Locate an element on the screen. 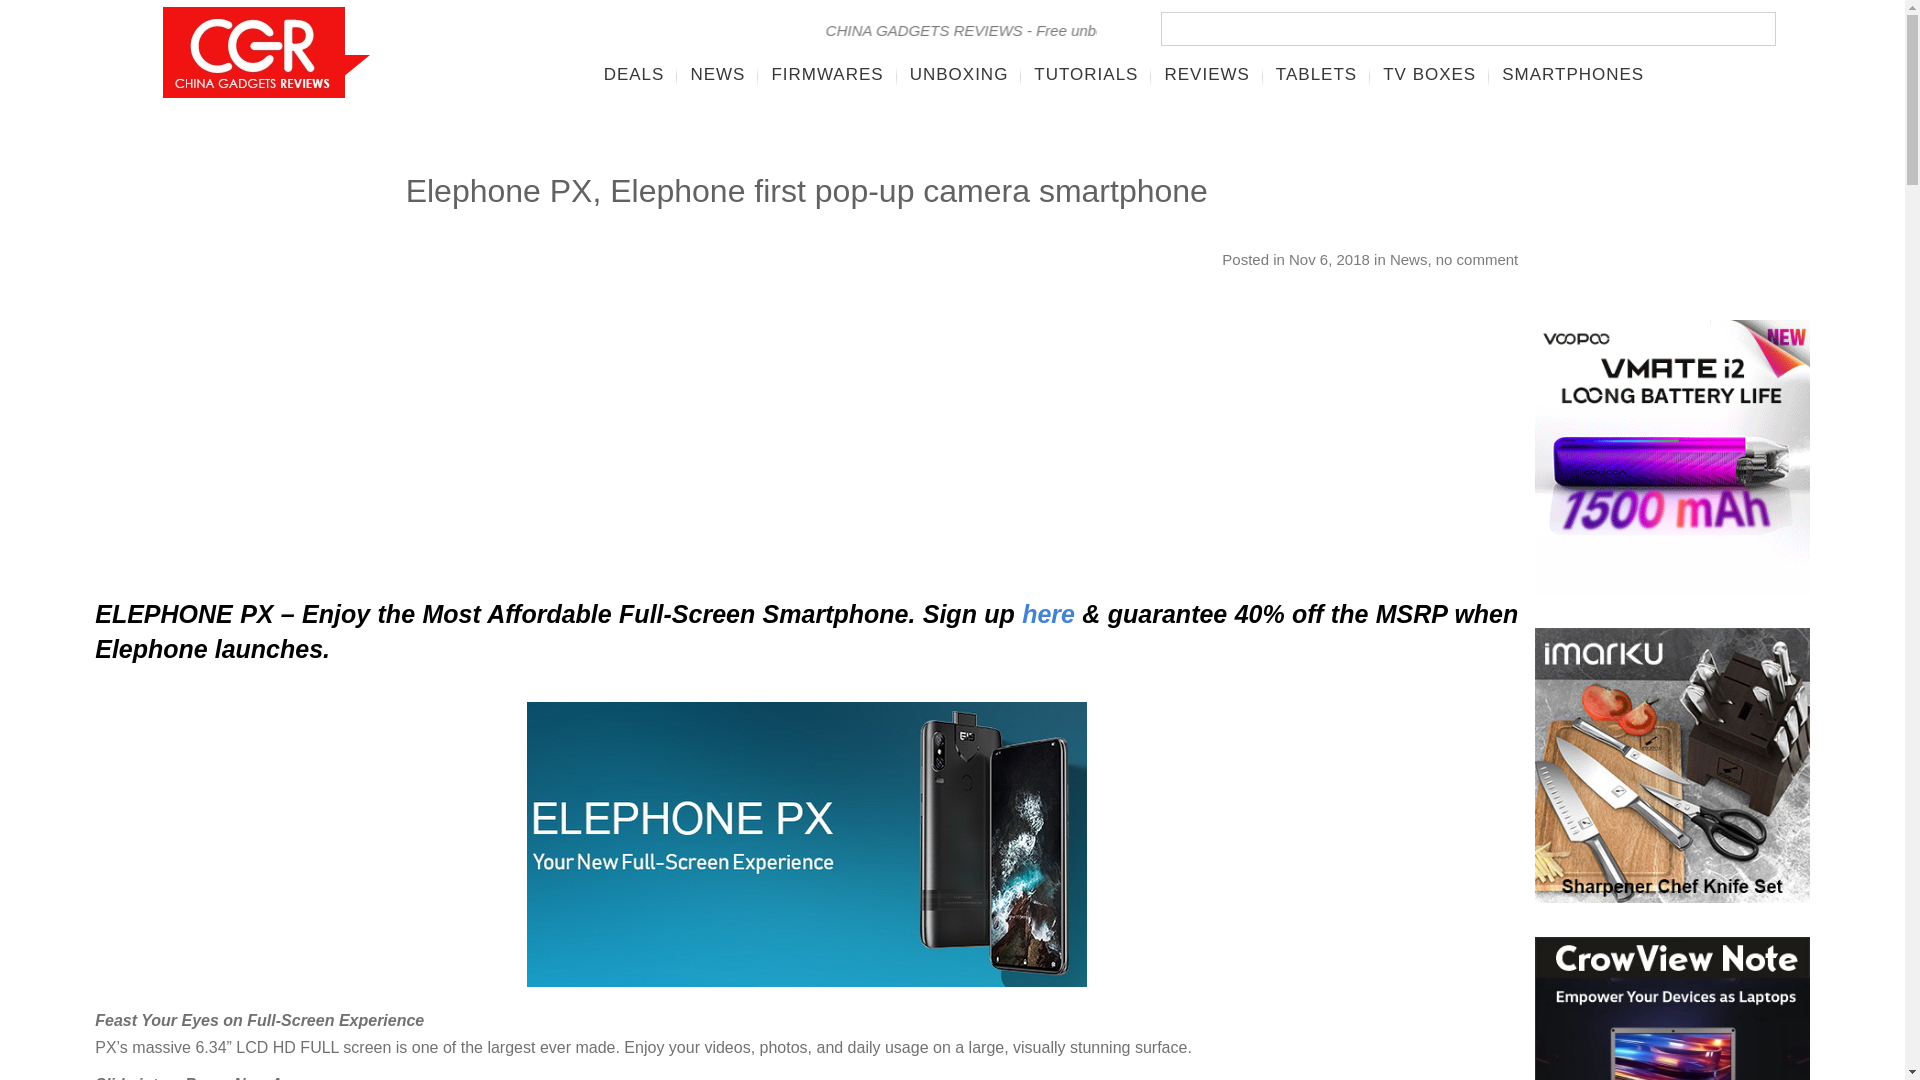 The image size is (1920, 1080). TUTORIALS is located at coordinates (1086, 74).